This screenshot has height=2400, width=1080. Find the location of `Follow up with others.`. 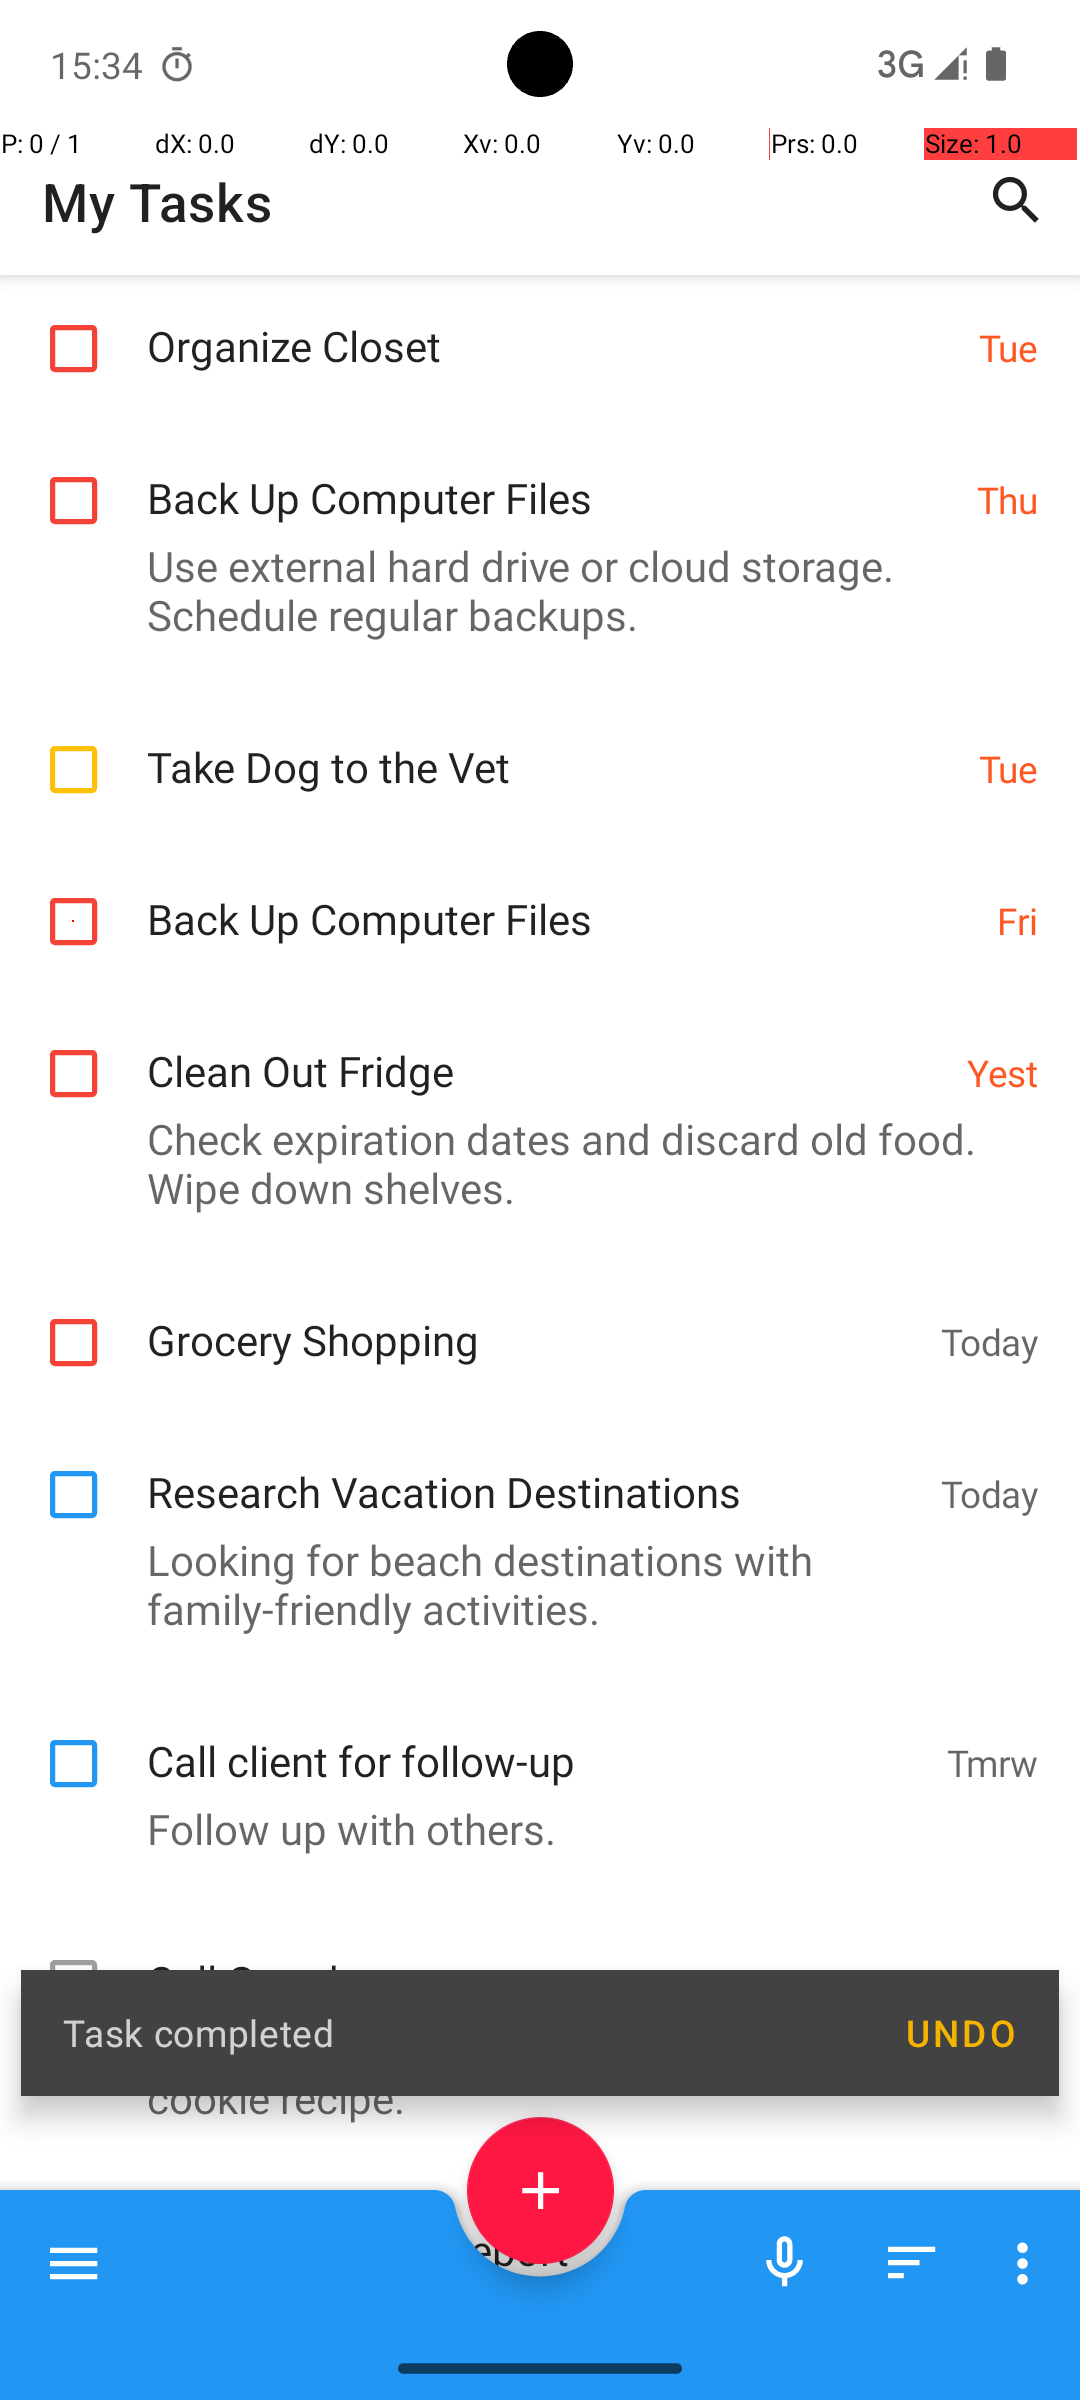

Follow up with others. is located at coordinates (530, 2012).